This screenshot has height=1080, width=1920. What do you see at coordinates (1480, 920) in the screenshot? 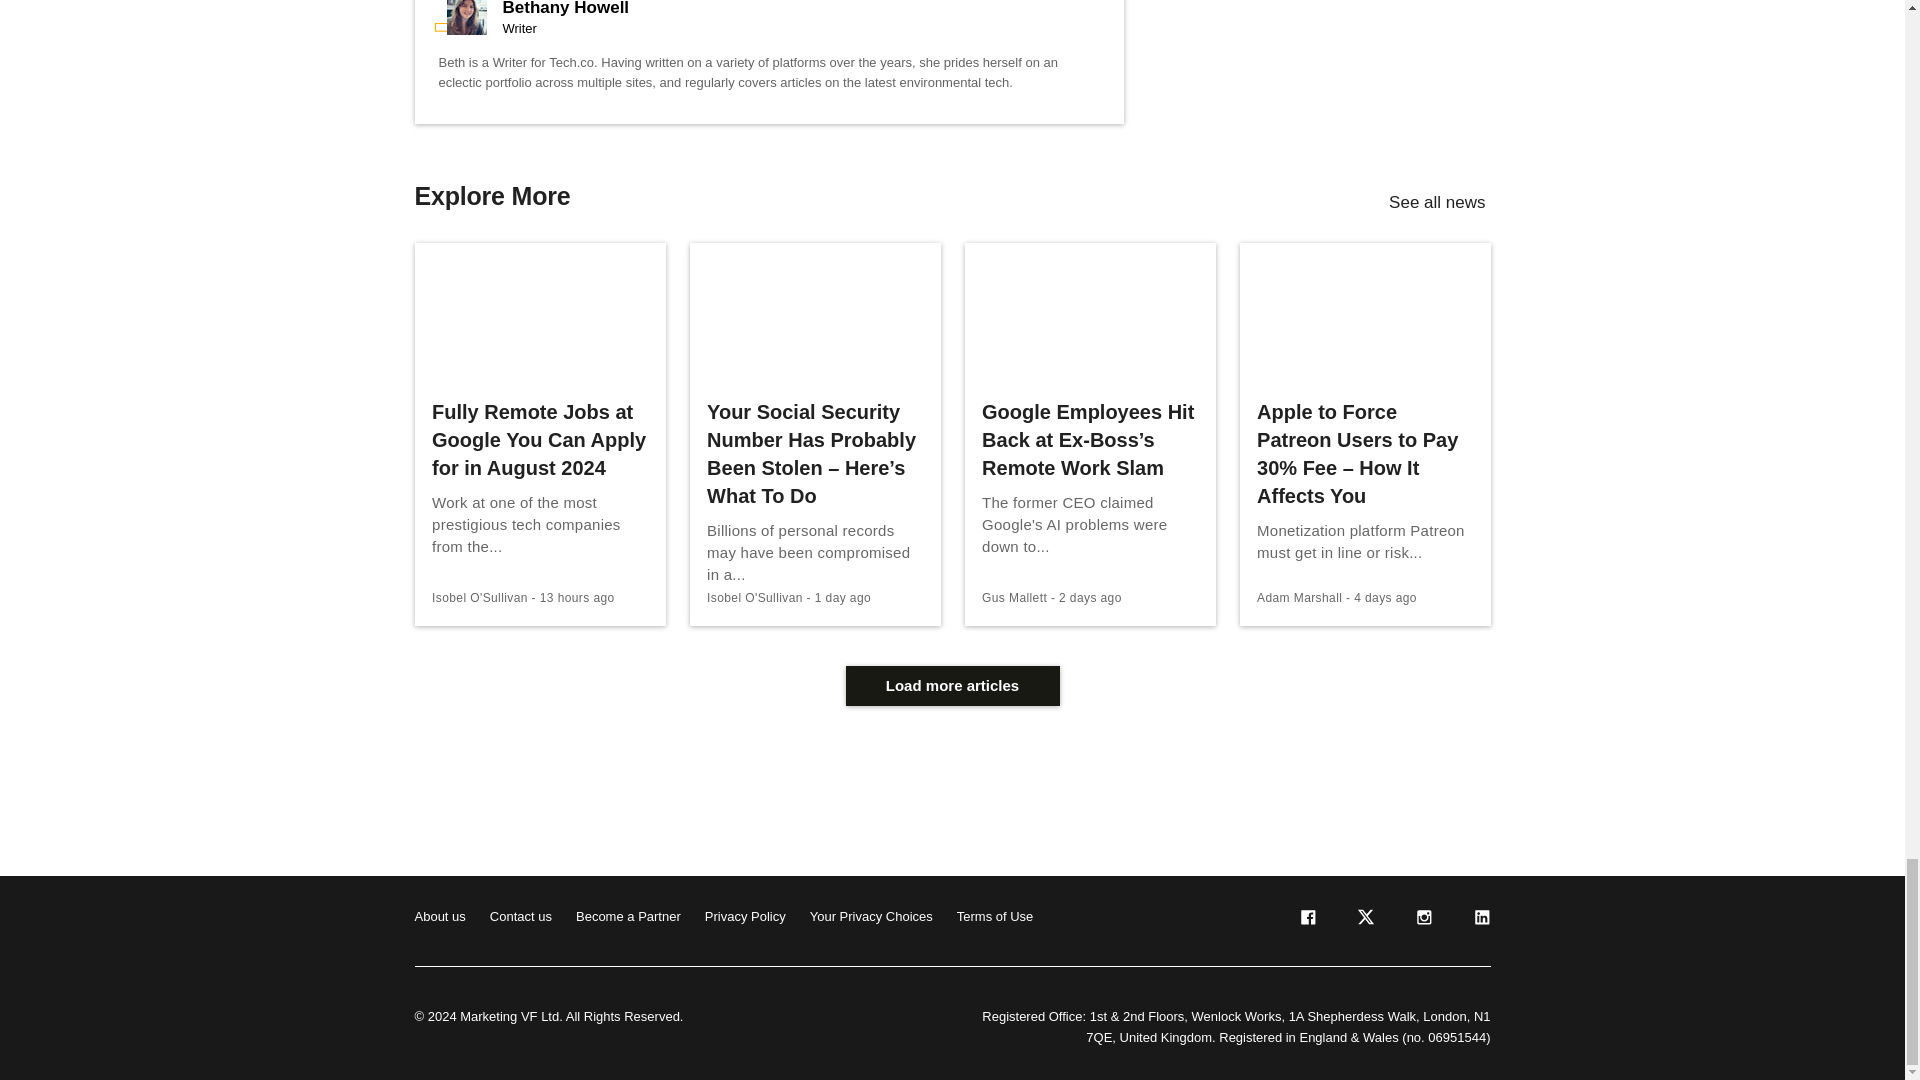
I see `linkedin` at bounding box center [1480, 920].